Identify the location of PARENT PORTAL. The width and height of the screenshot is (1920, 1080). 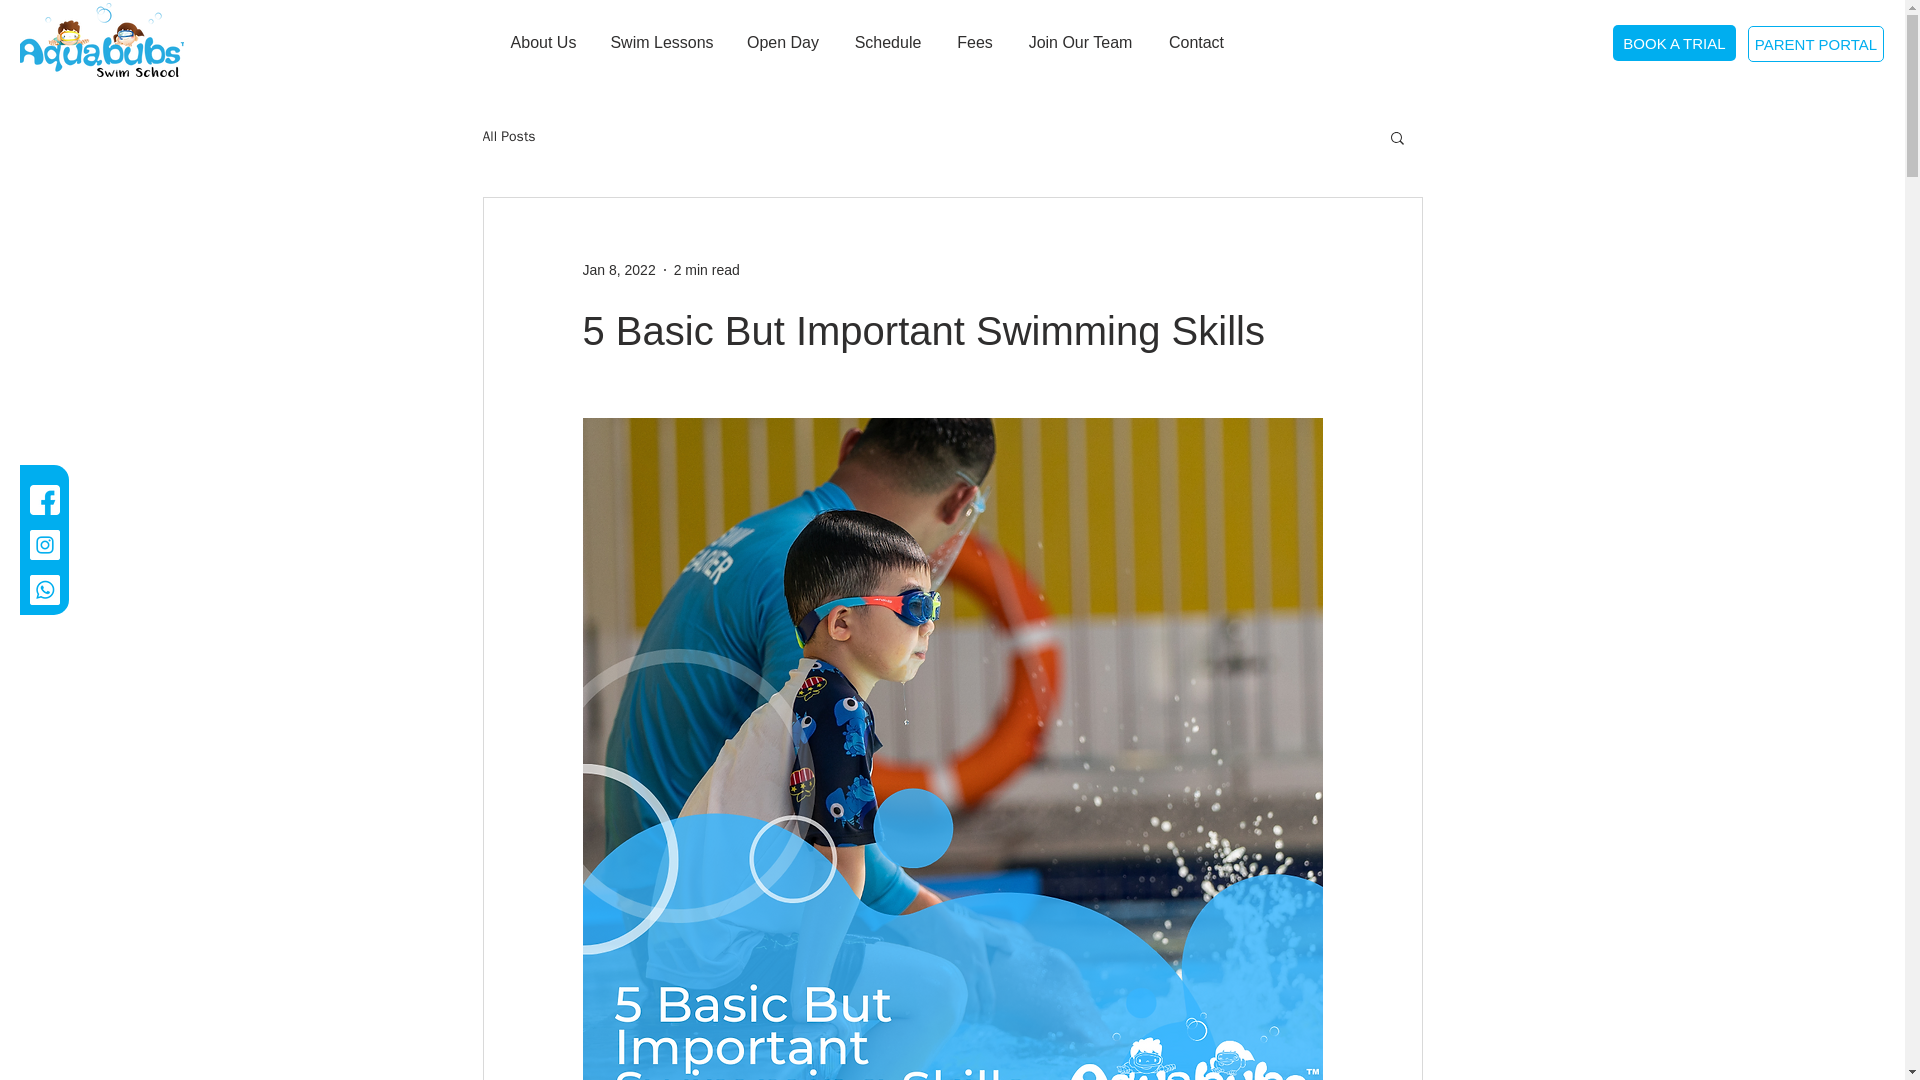
(1815, 43).